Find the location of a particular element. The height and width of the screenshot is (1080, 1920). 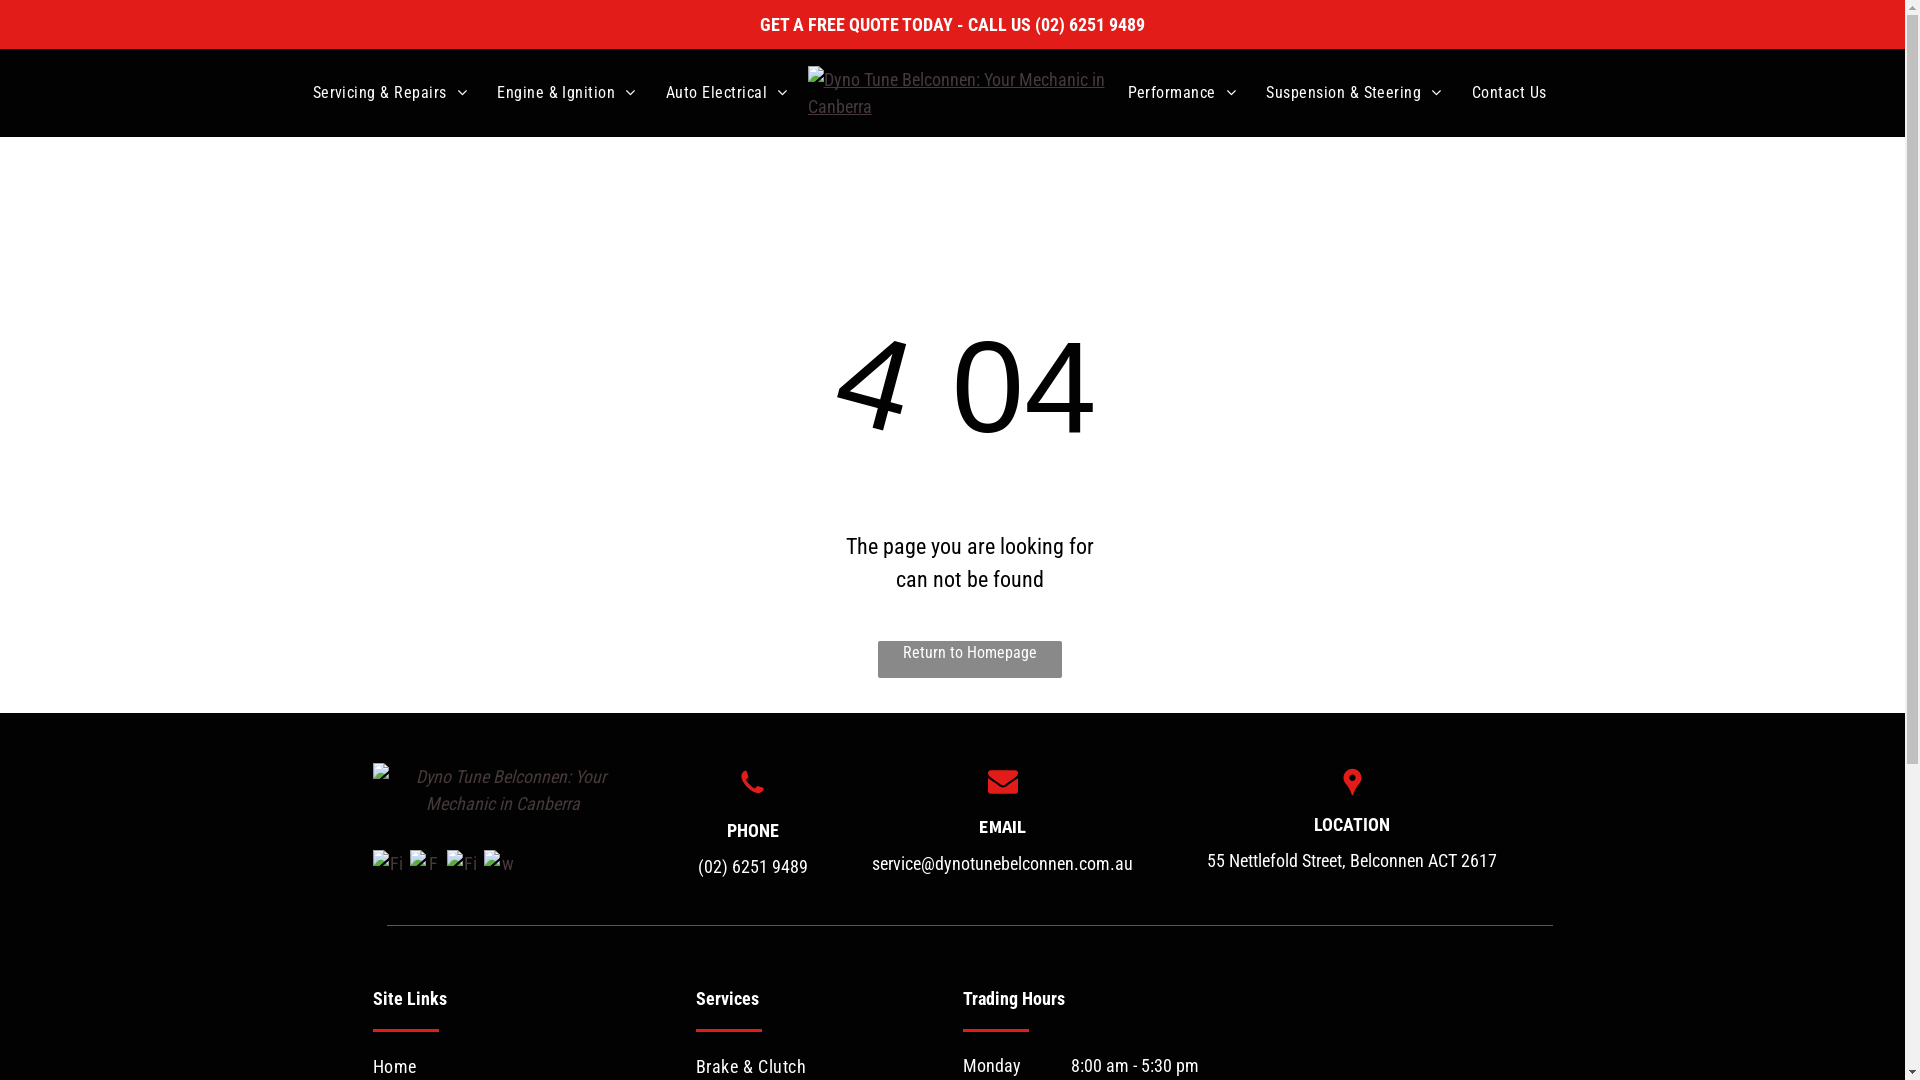

(02) 6251 9489 is located at coordinates (1090, 24).